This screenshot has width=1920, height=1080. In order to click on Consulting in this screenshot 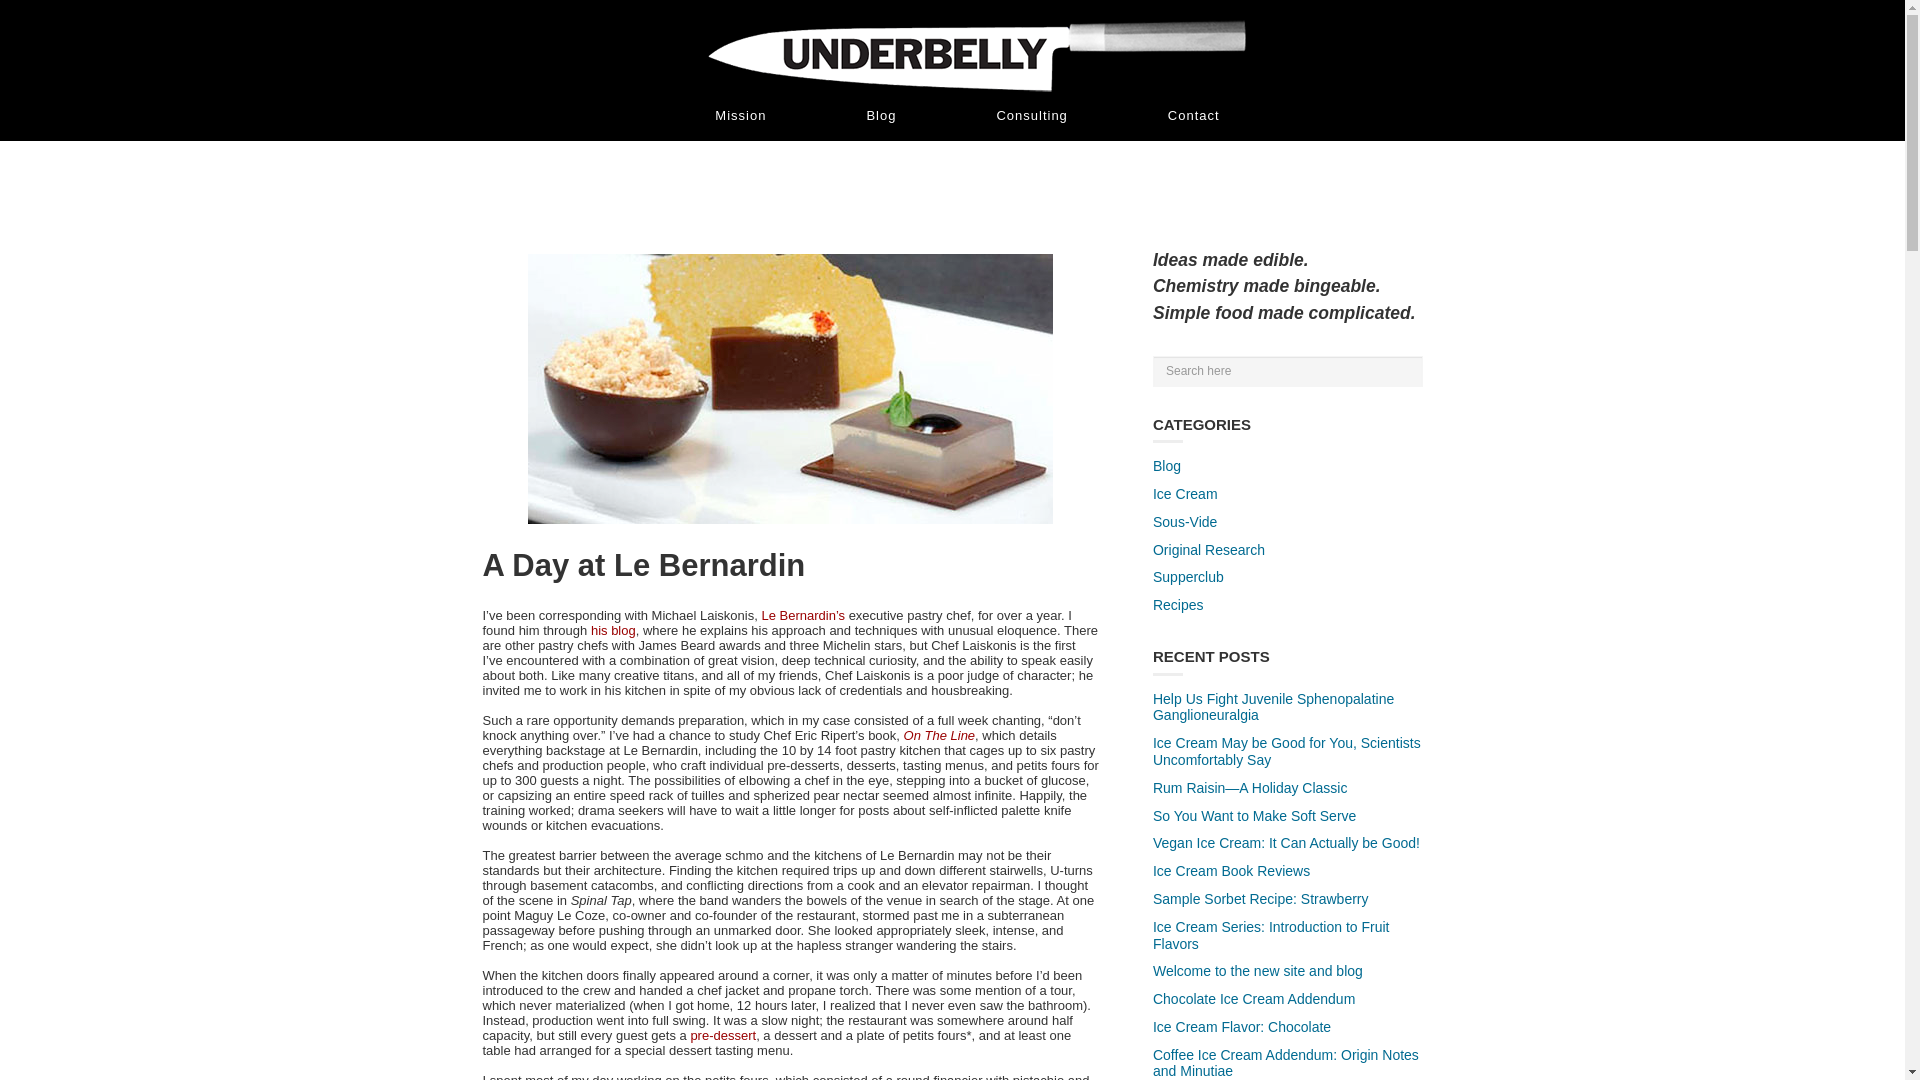, I will do `click(1032, 115)`.